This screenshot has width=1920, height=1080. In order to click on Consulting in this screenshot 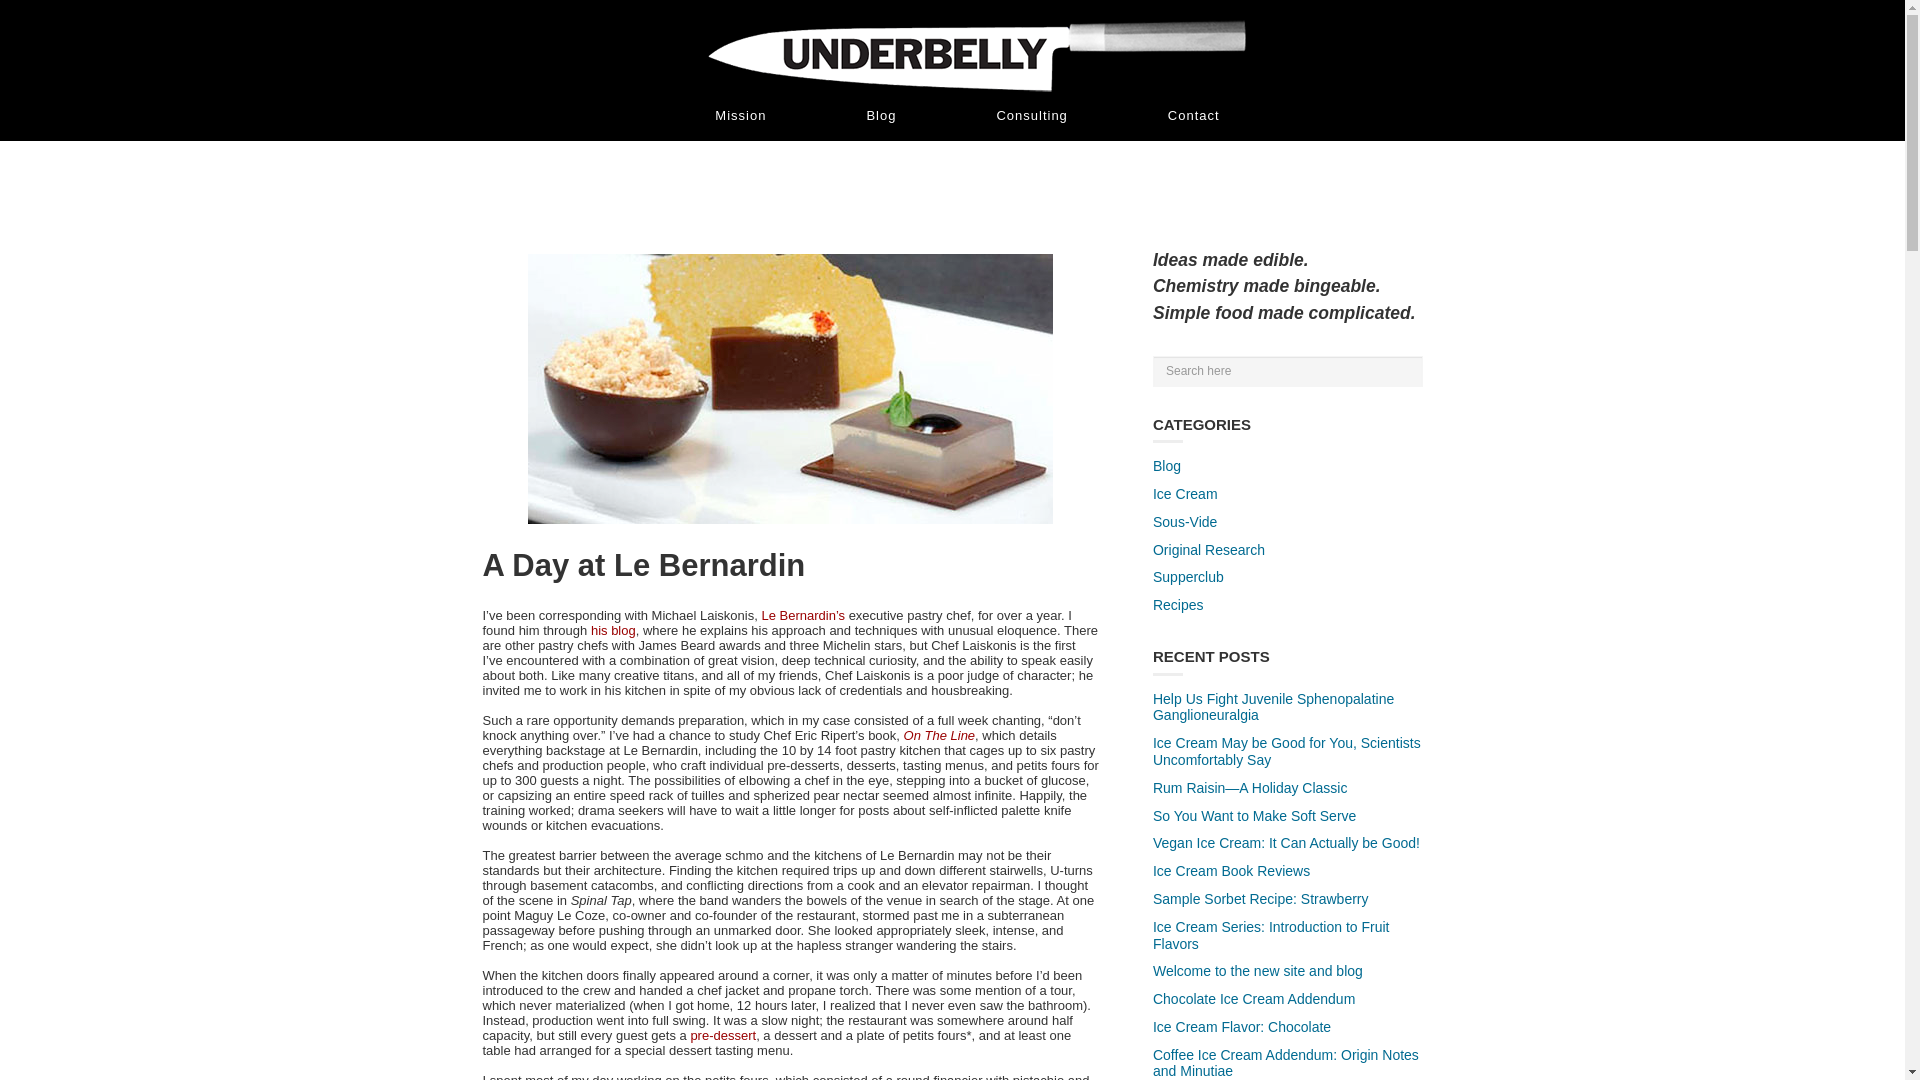, I will do `click(1032, 115)`.